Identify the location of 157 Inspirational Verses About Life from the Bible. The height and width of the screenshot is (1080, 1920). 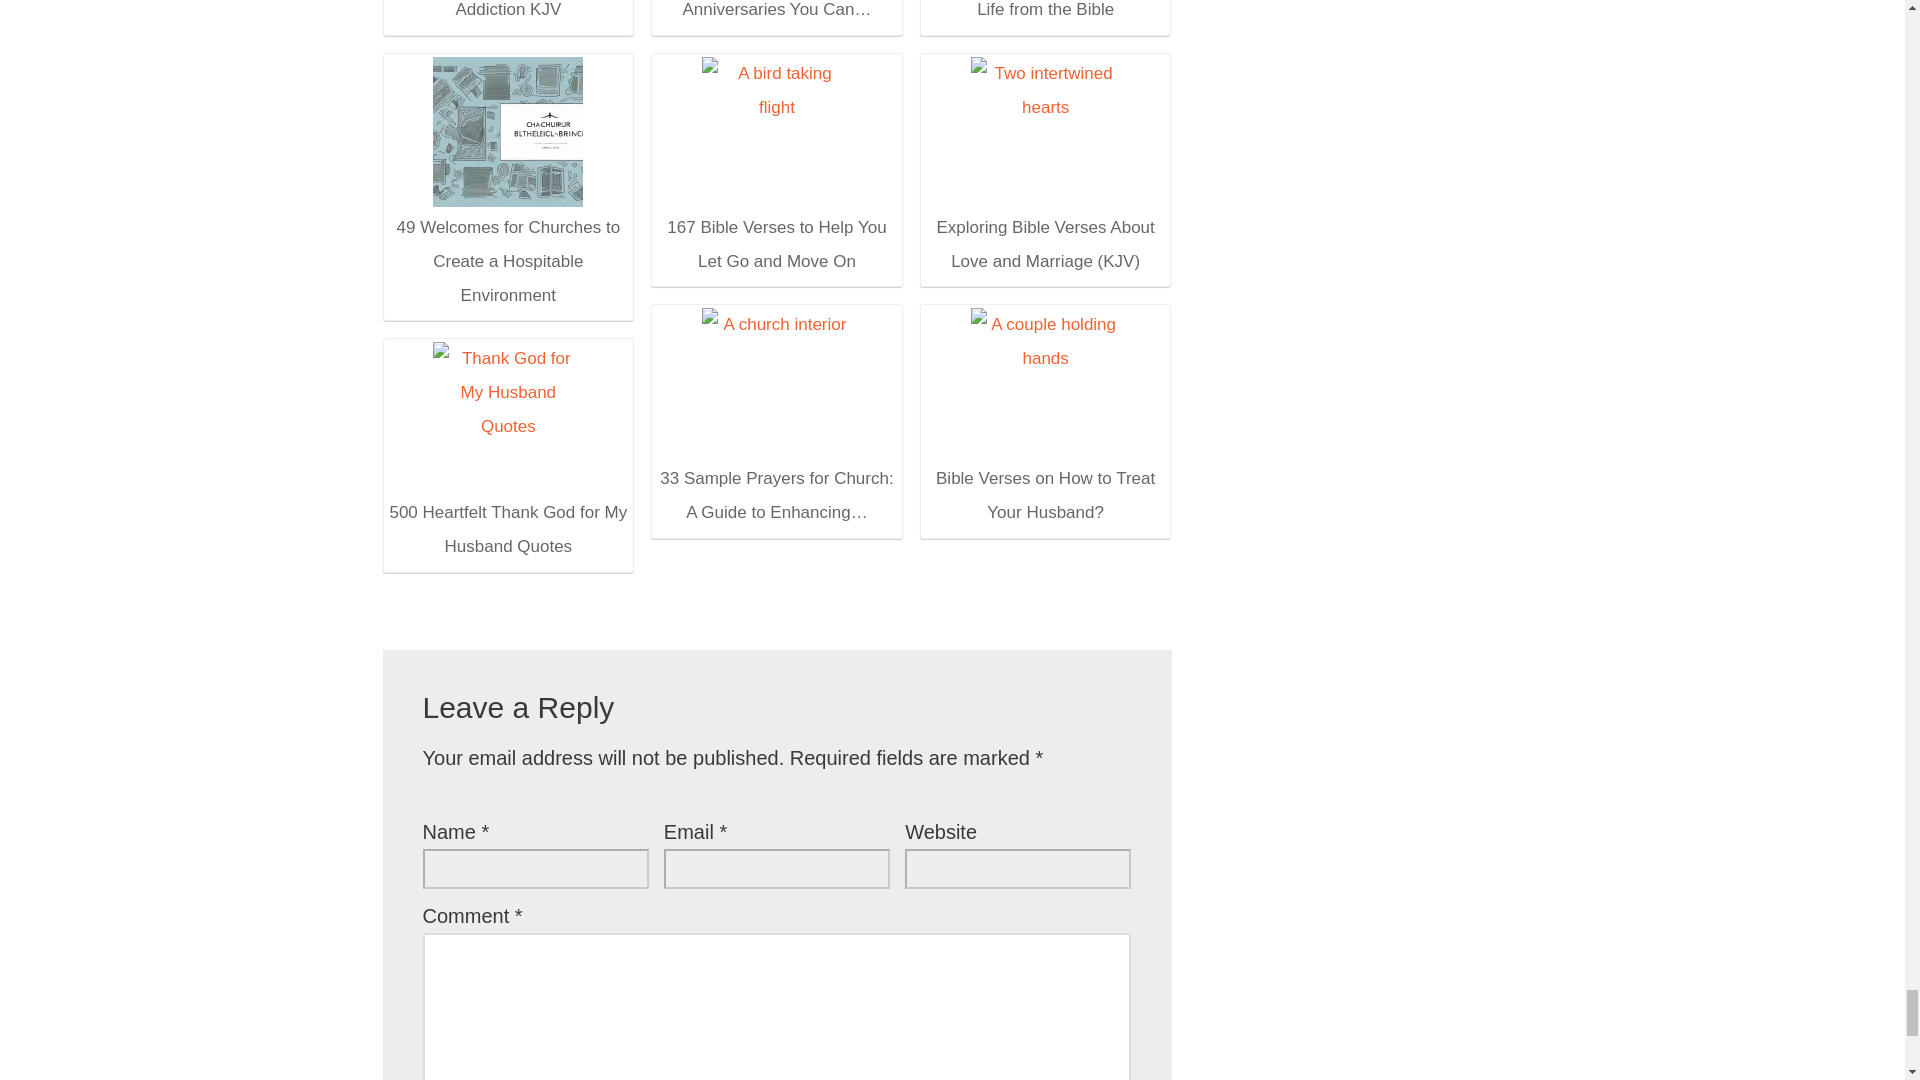
(1045, 14).